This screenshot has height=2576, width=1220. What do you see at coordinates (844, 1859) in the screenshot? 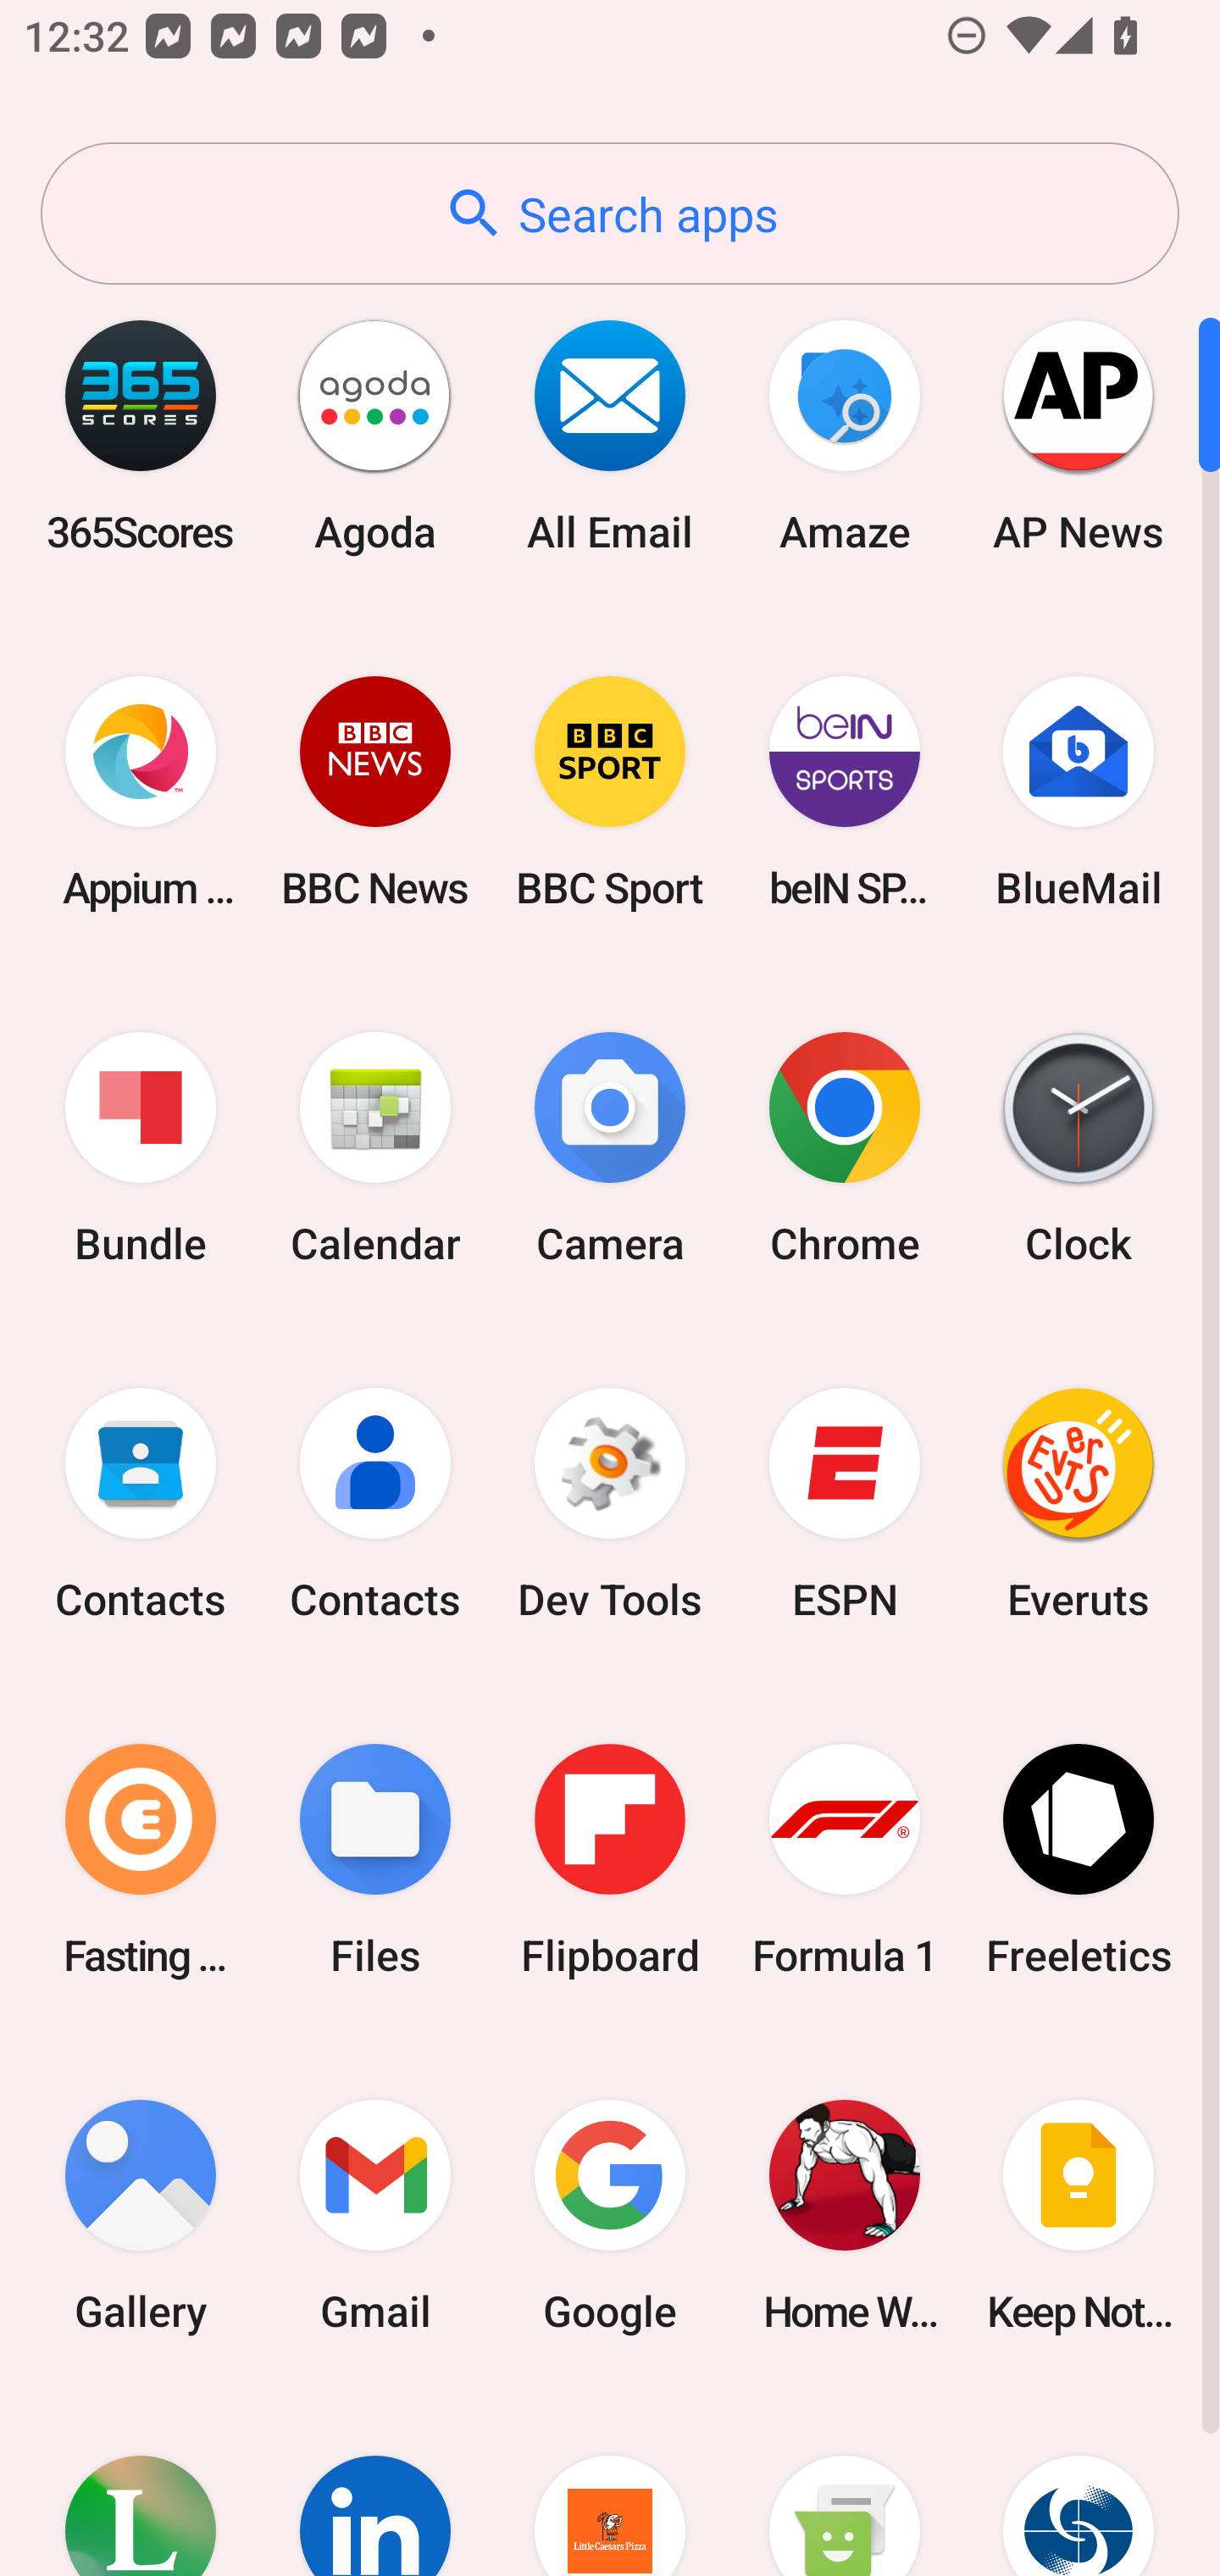
I see `Formula 1` at bounding box center [844, 1859].